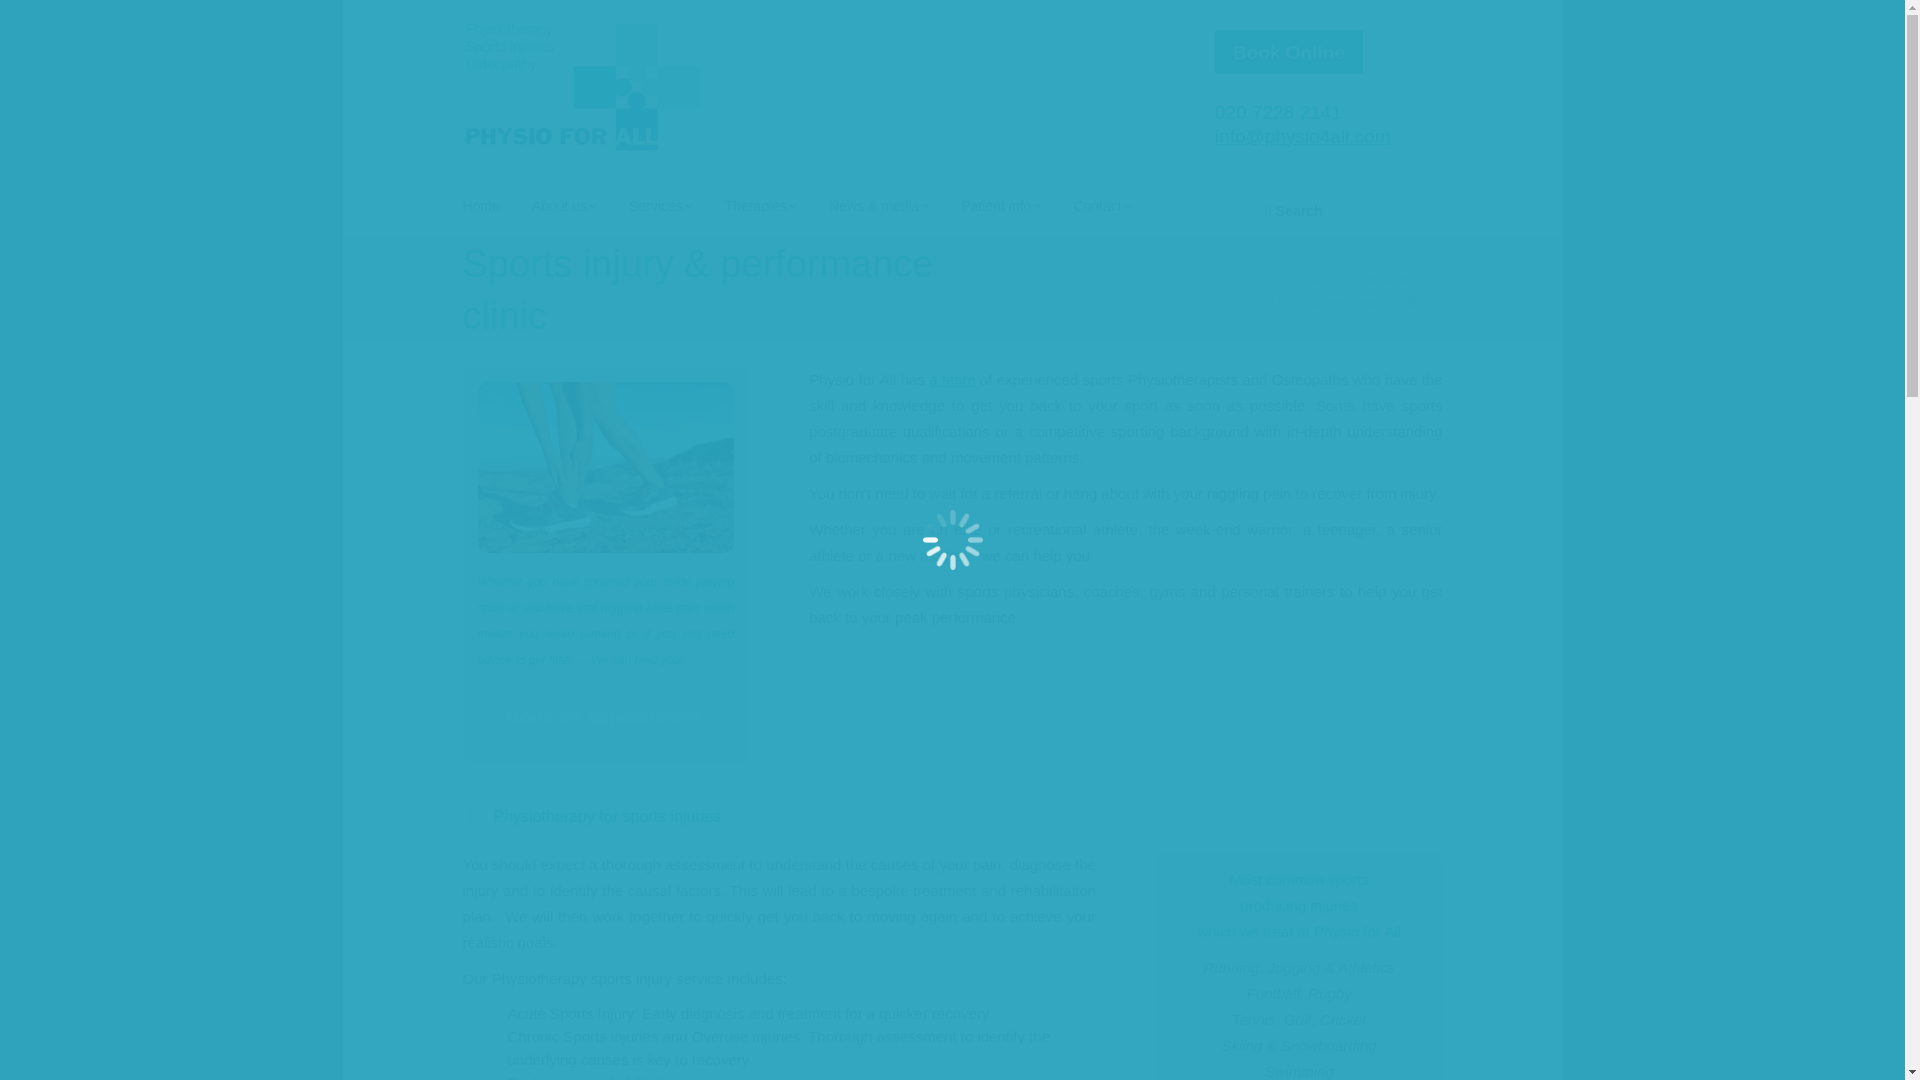 This screenshot has width=1920, height=1080. Describe the element at coordinates (1118, 208) in the screenshot. I see `Contact` at that location.